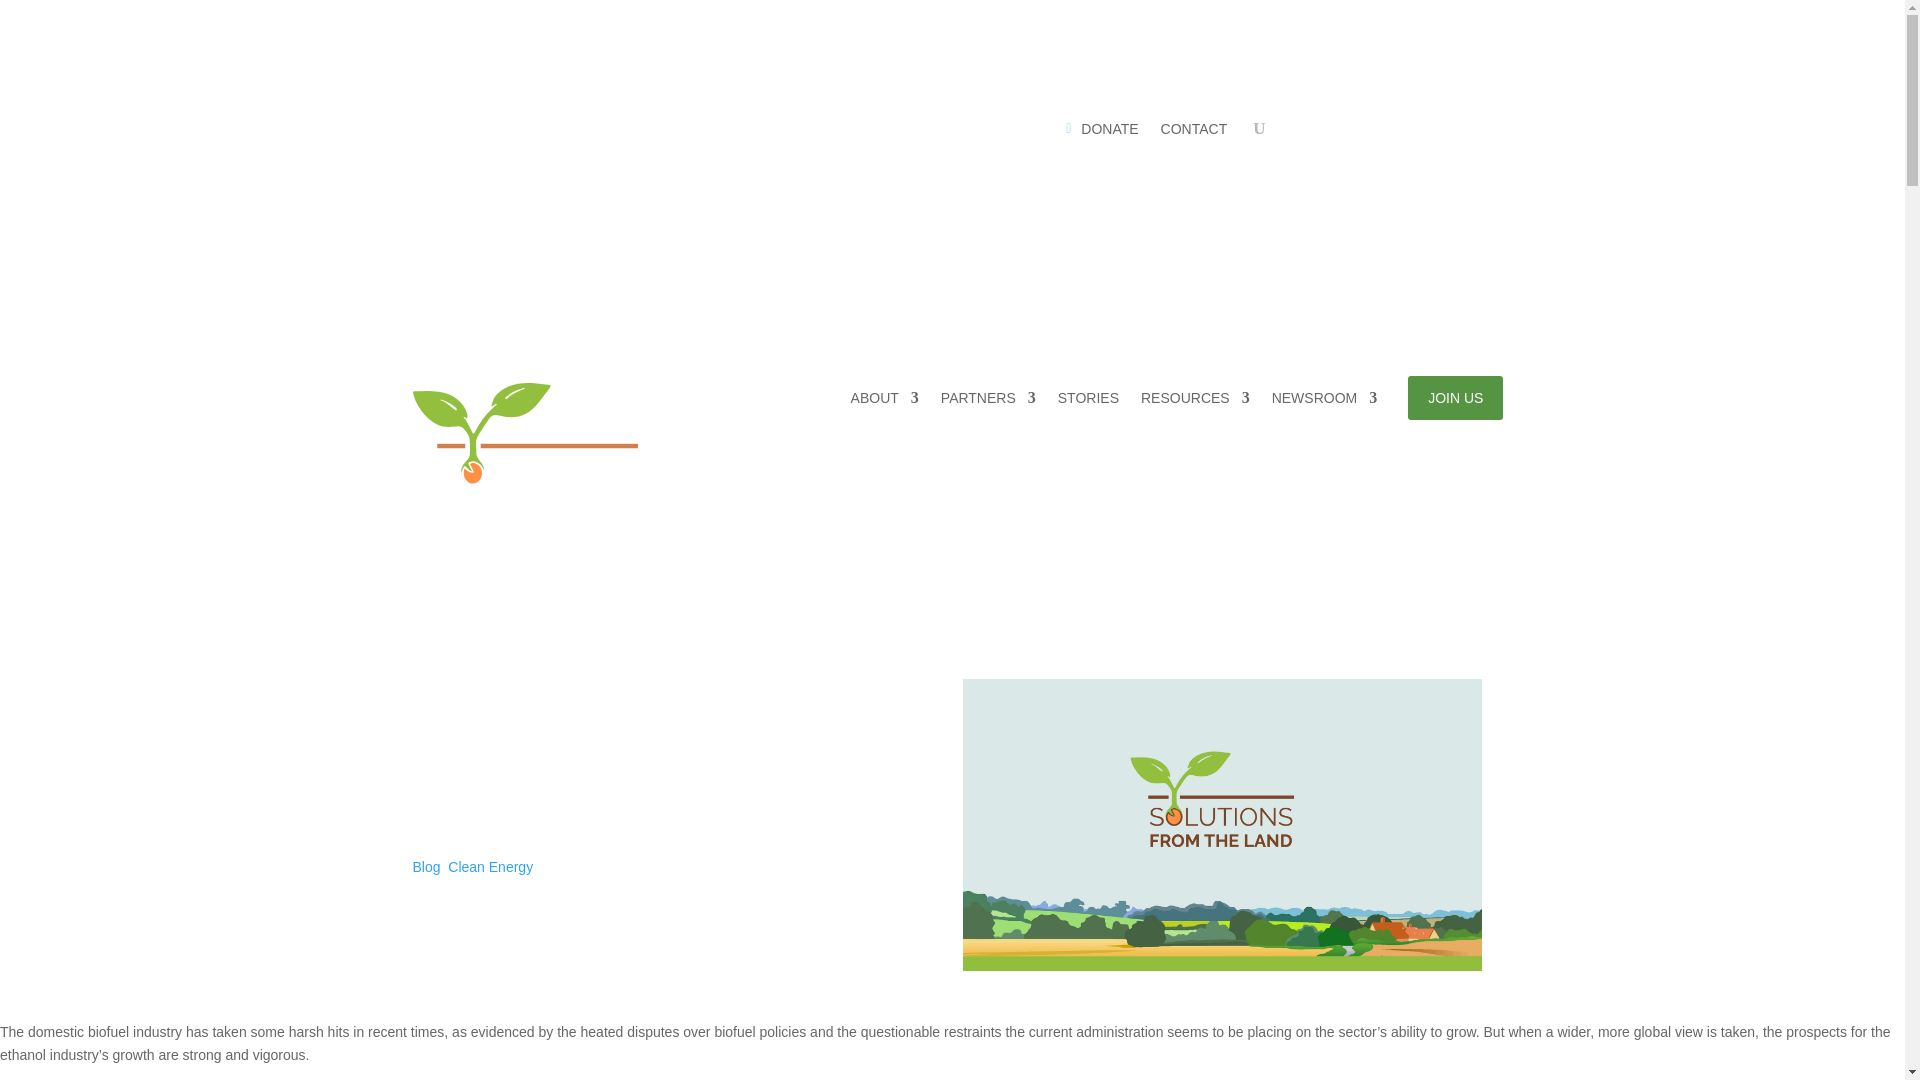 The height and width of the screenshot is (1080, 1920). What do you see at coordinates (1194, 405) in the screenshot?
I see `RESOURCES` at bounding box center [1194, 405].